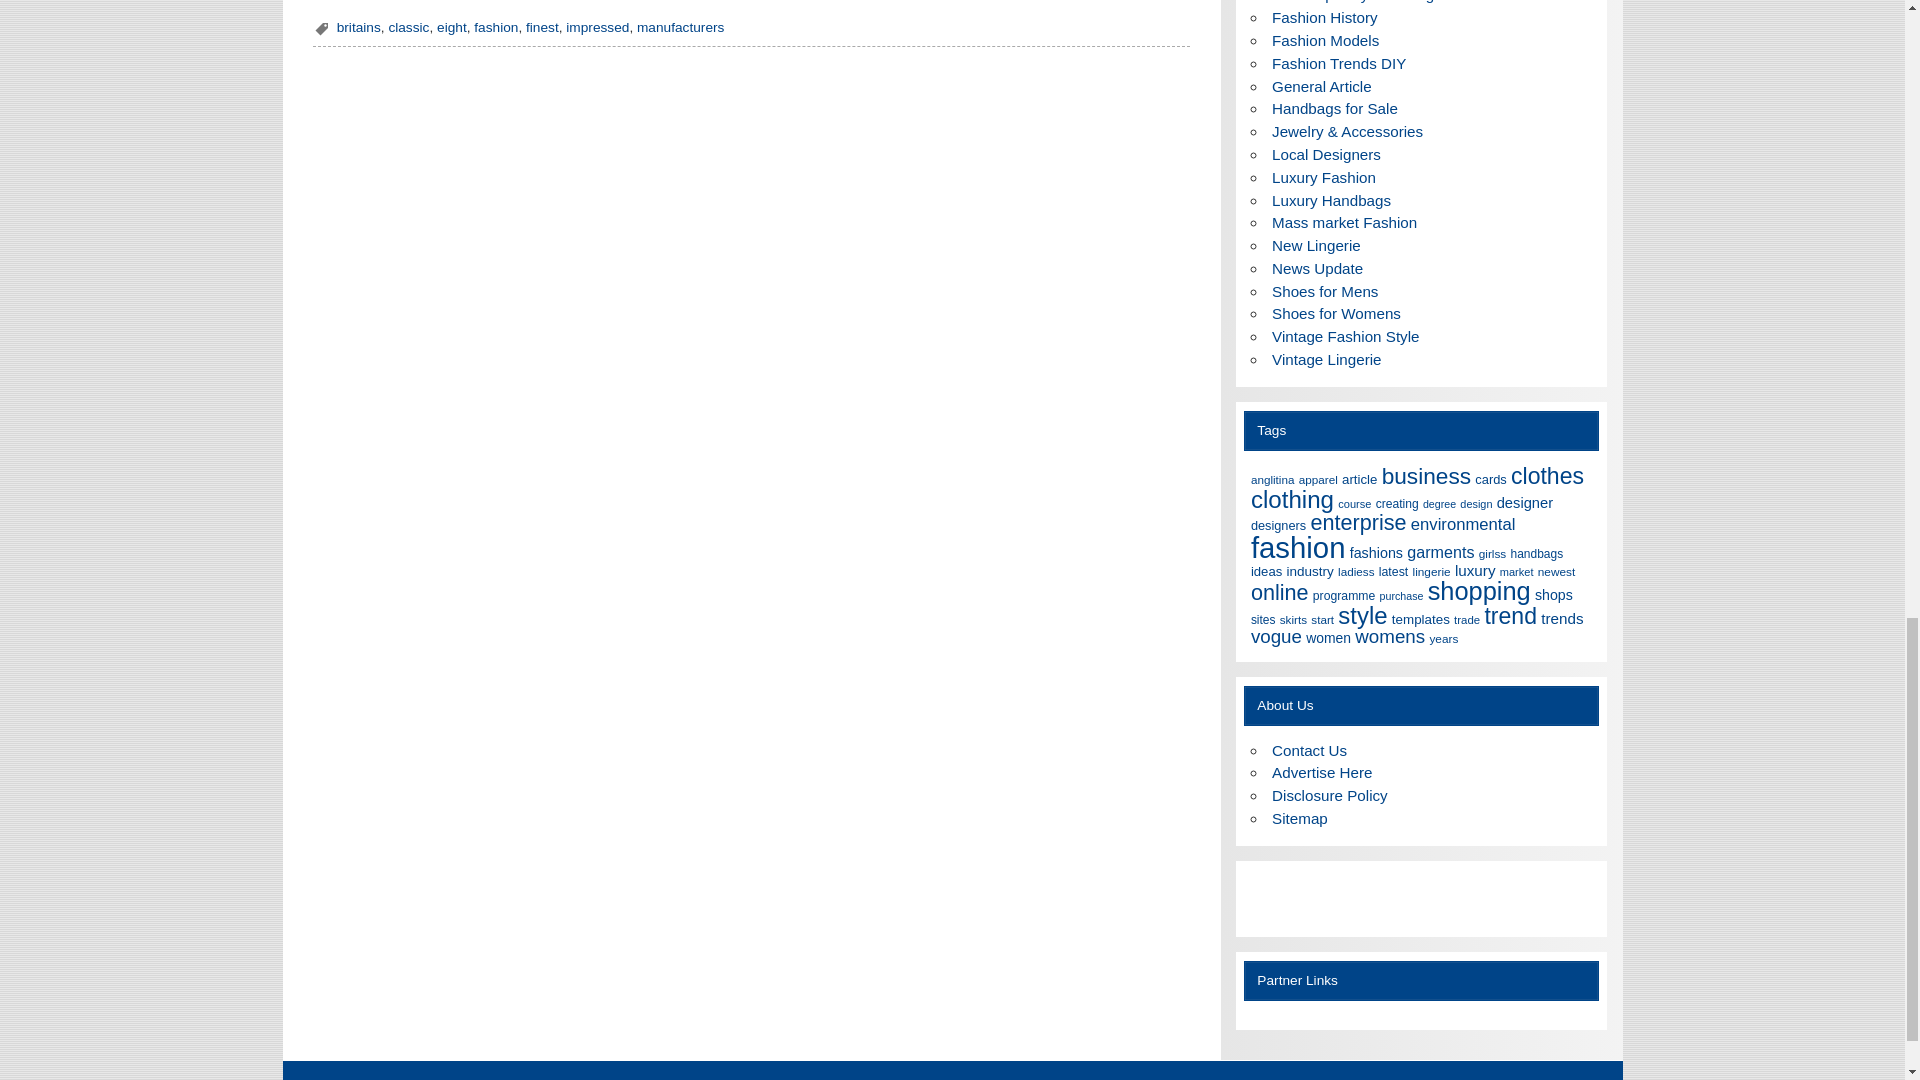 The width and height of the screenshot is (1920, 1080). I want to click on manufacturers, so click(680, 27).